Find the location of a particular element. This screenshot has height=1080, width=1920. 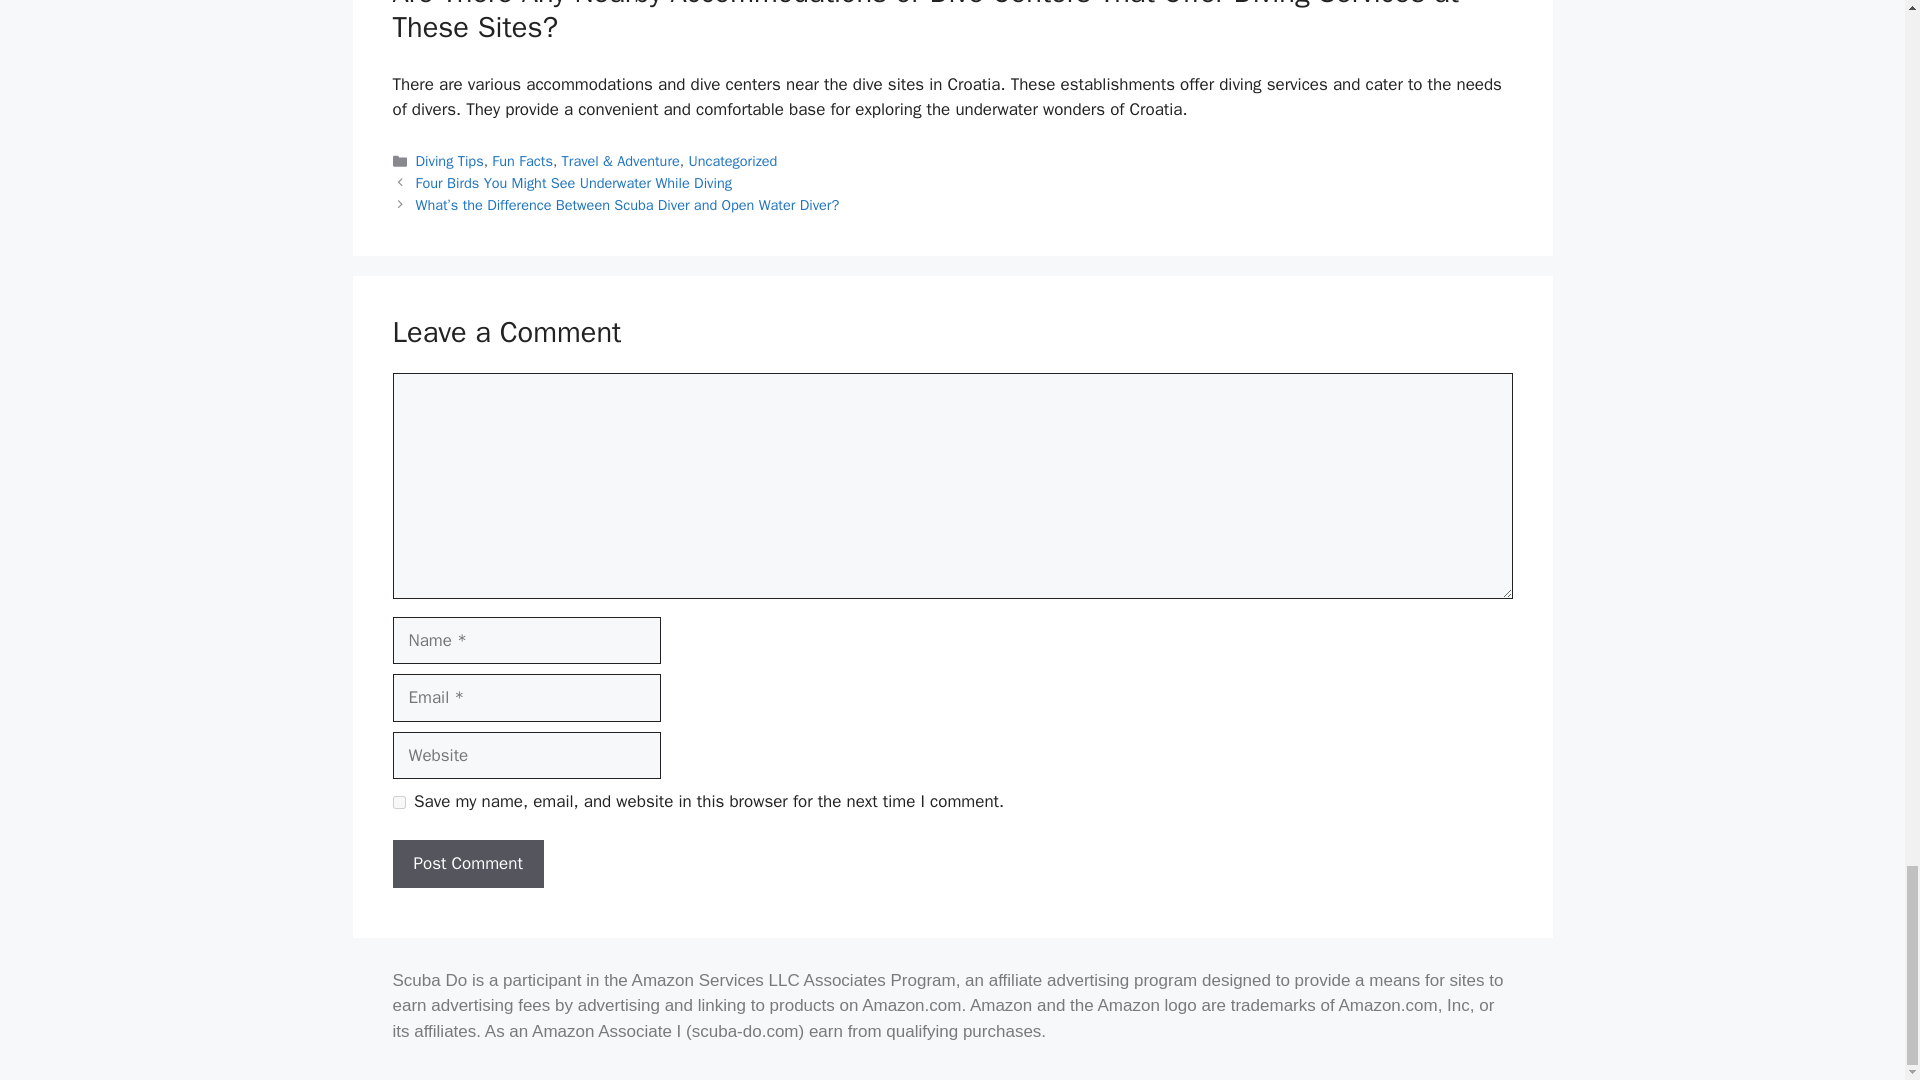

Post Comment is located at coordinates (467, 864).